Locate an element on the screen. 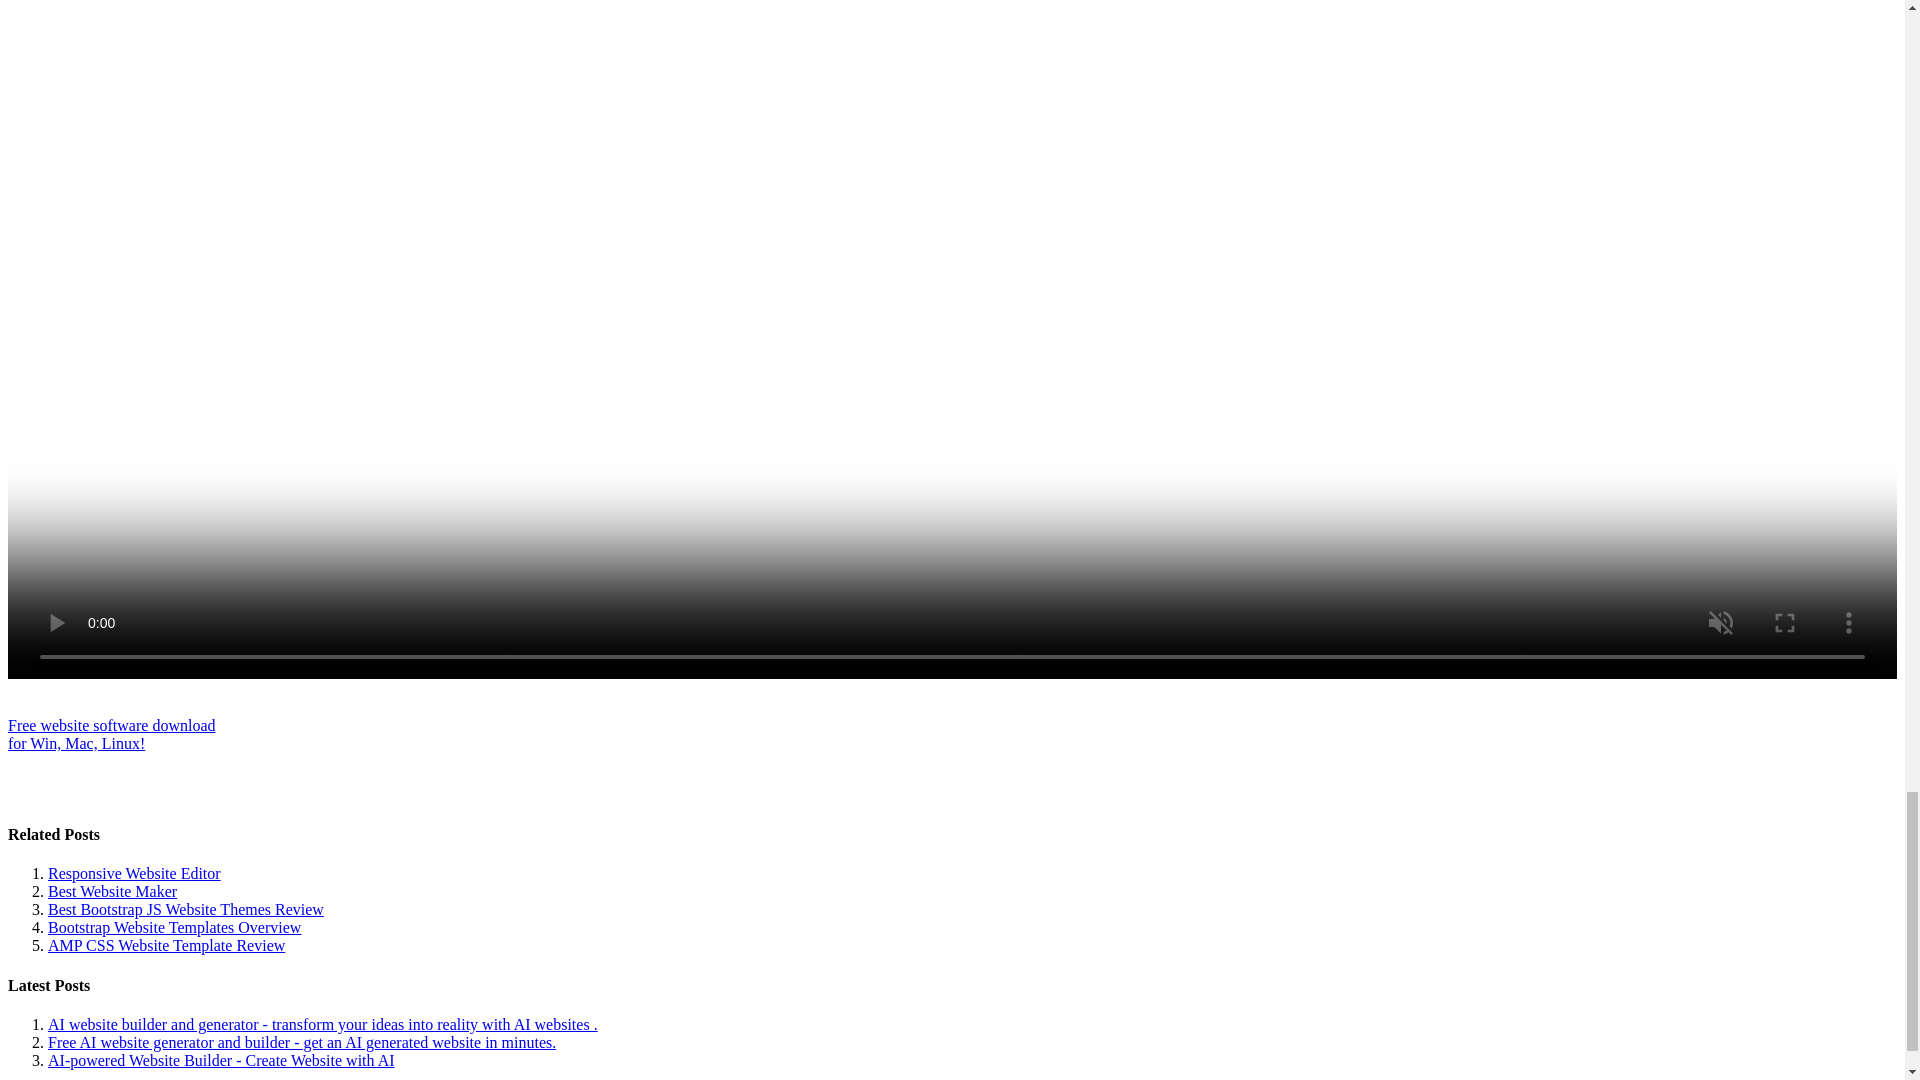  Best Bootstrap JS Website Themes Review is located at coordinates (186, 909).